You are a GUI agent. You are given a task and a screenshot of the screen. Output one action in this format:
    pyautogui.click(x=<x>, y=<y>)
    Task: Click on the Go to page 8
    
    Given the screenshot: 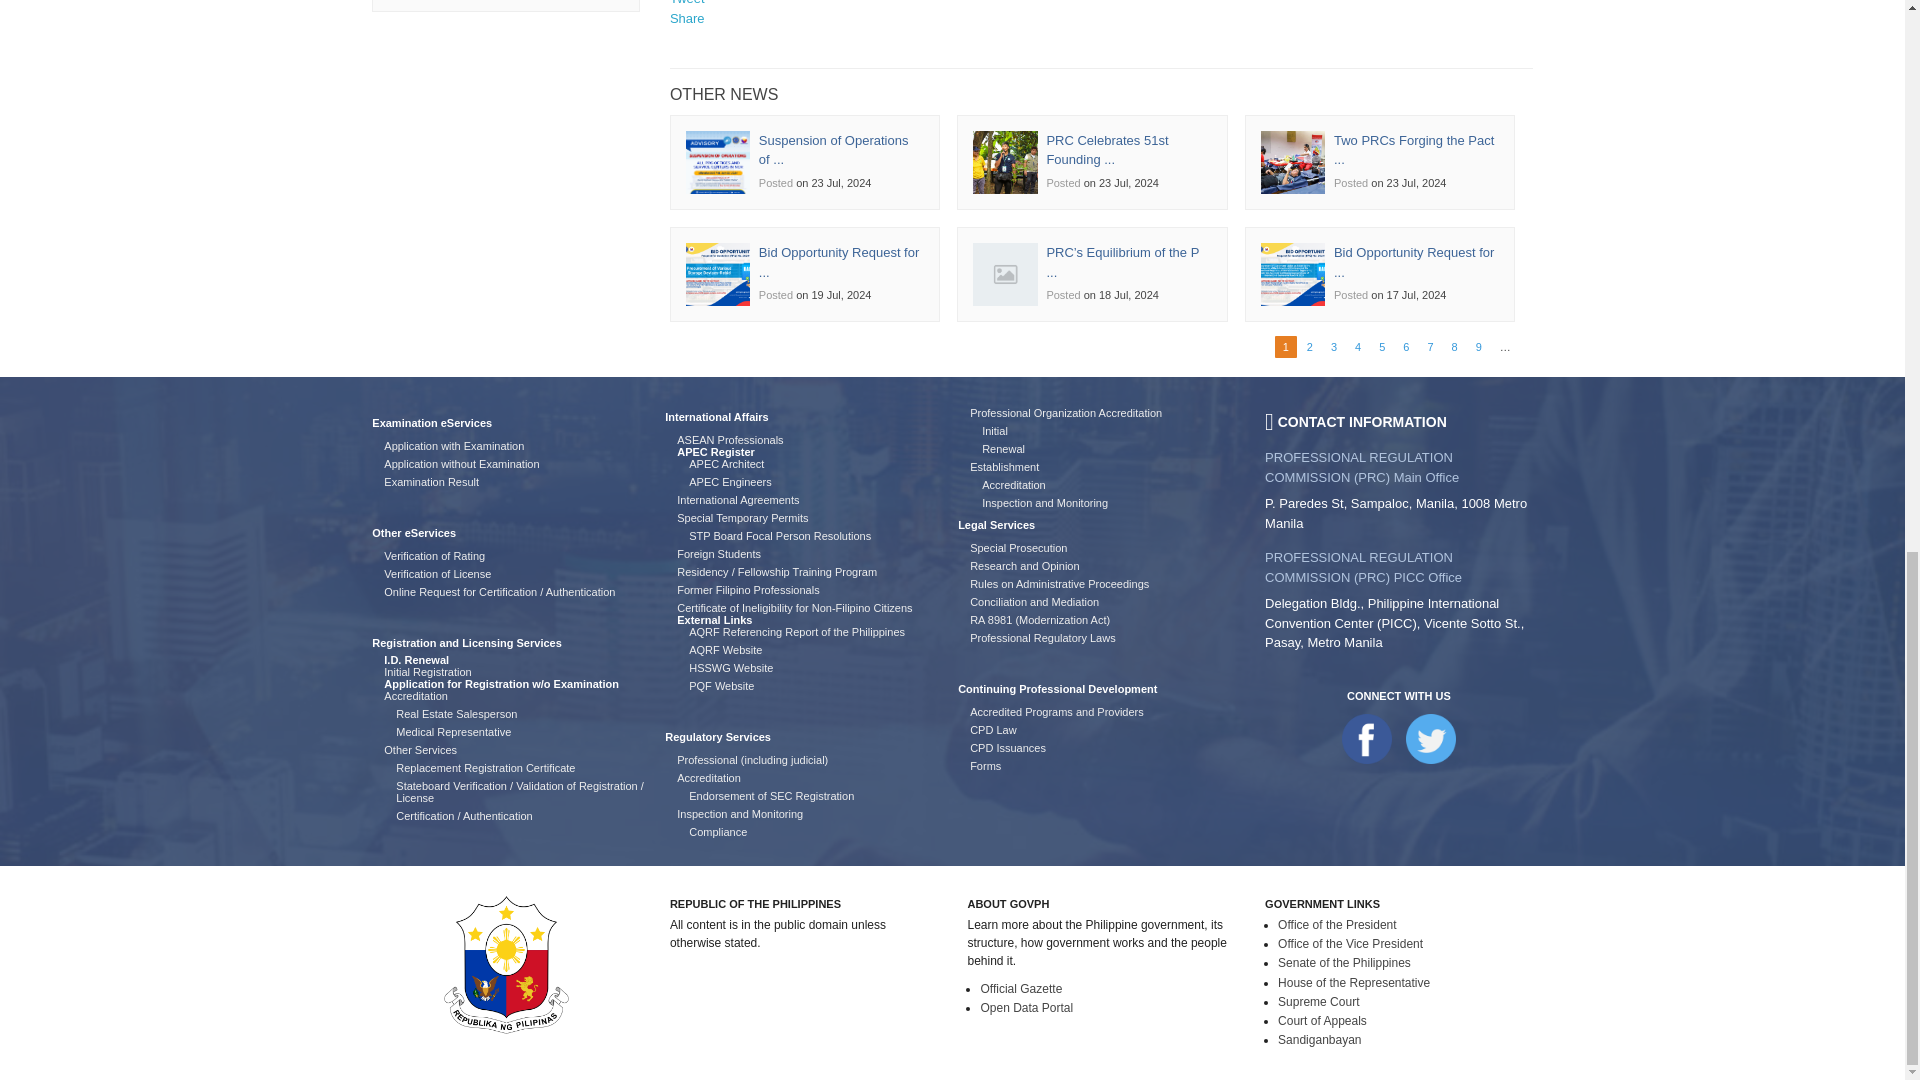 What is the action you would take?
    pyautogui.click(x=1454, y=347)
    